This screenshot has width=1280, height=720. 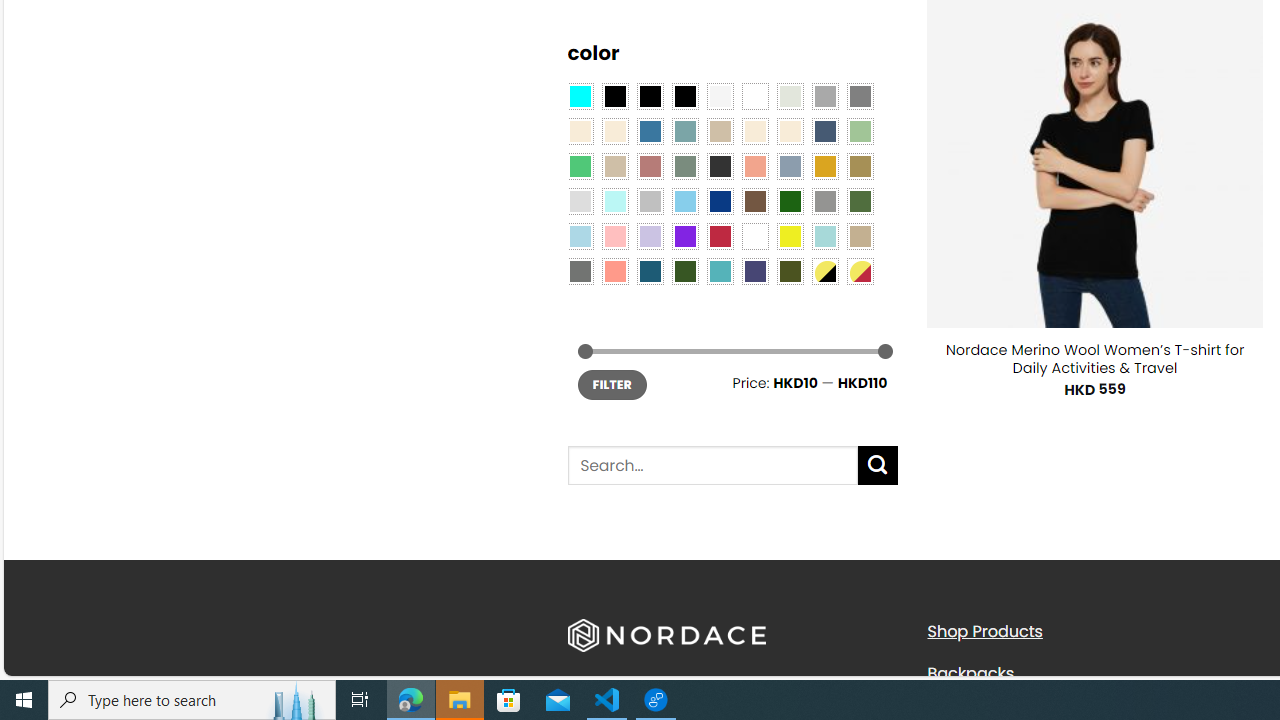 I want to click on Teal, so click(x=720, y=270).